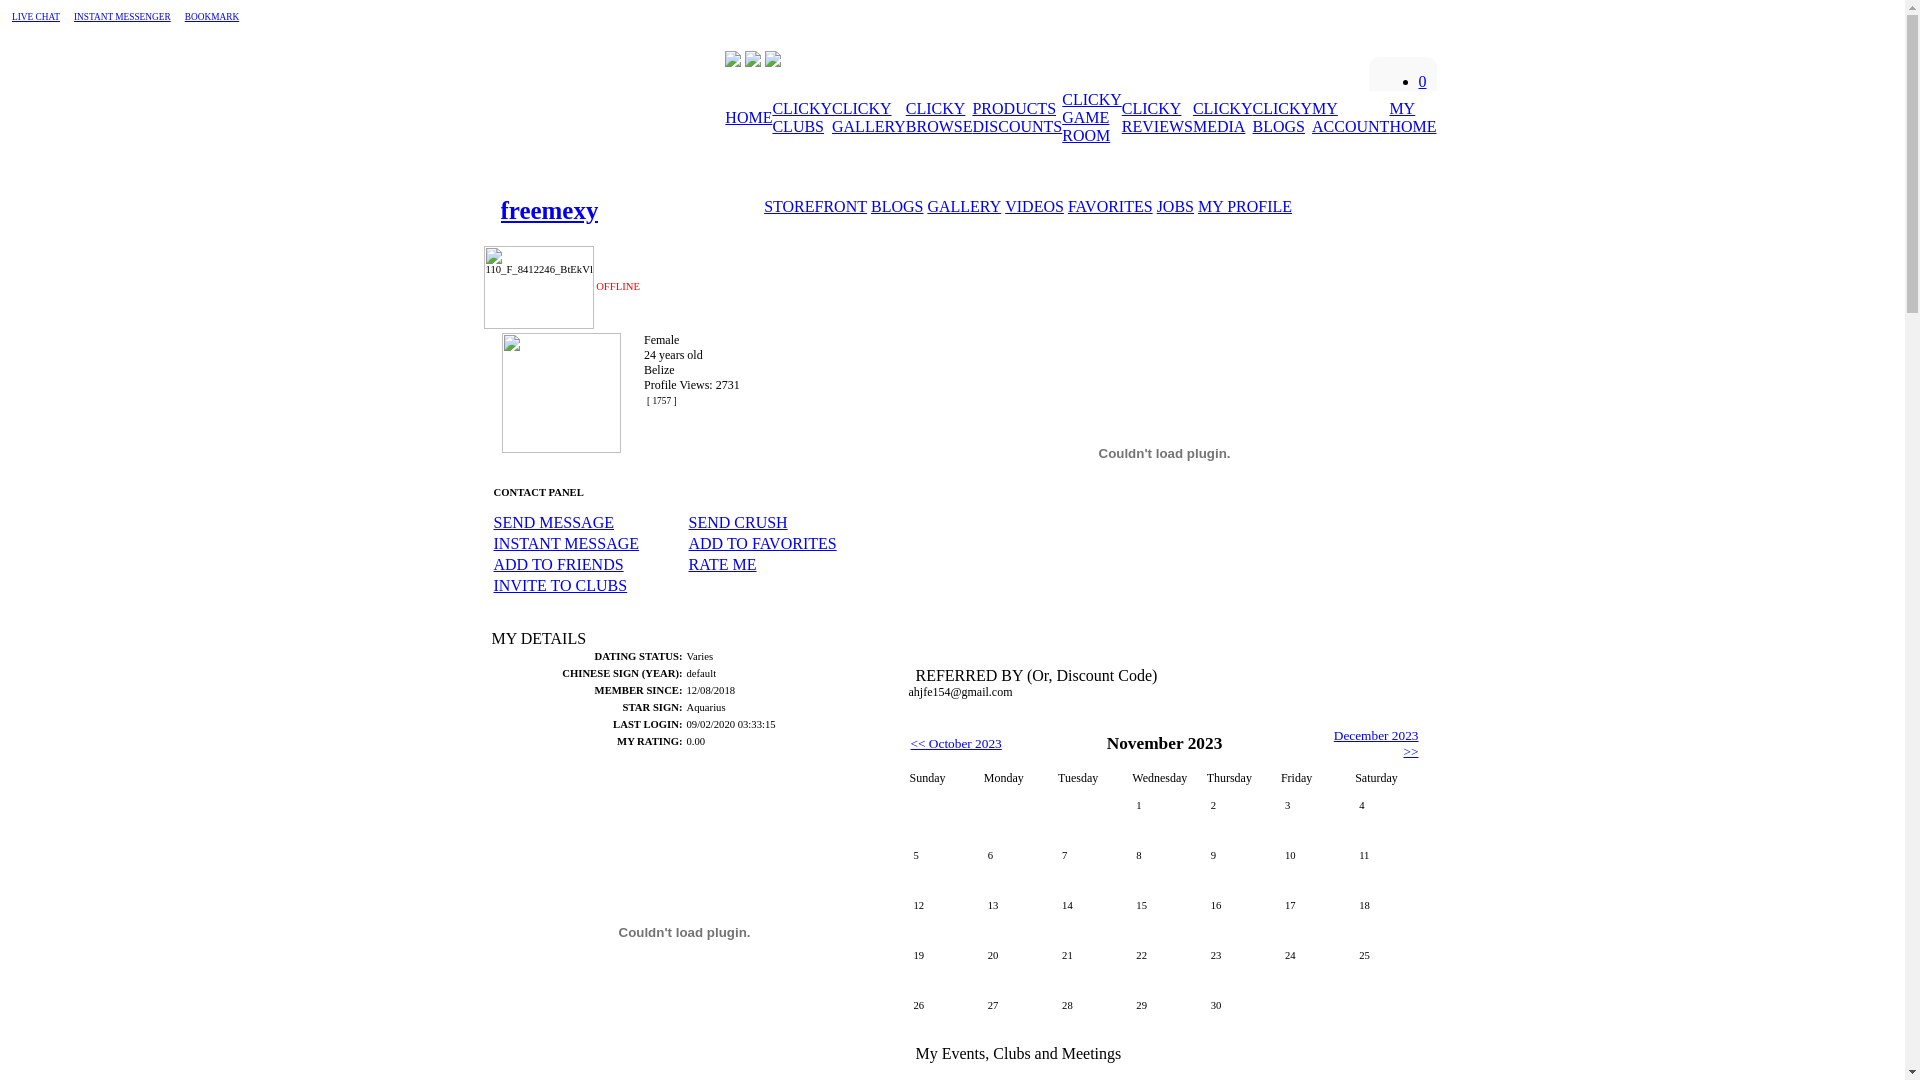  Describe the element at coordinates (212, 17) in the screenshot. I see `BOOKMARK` at that location.